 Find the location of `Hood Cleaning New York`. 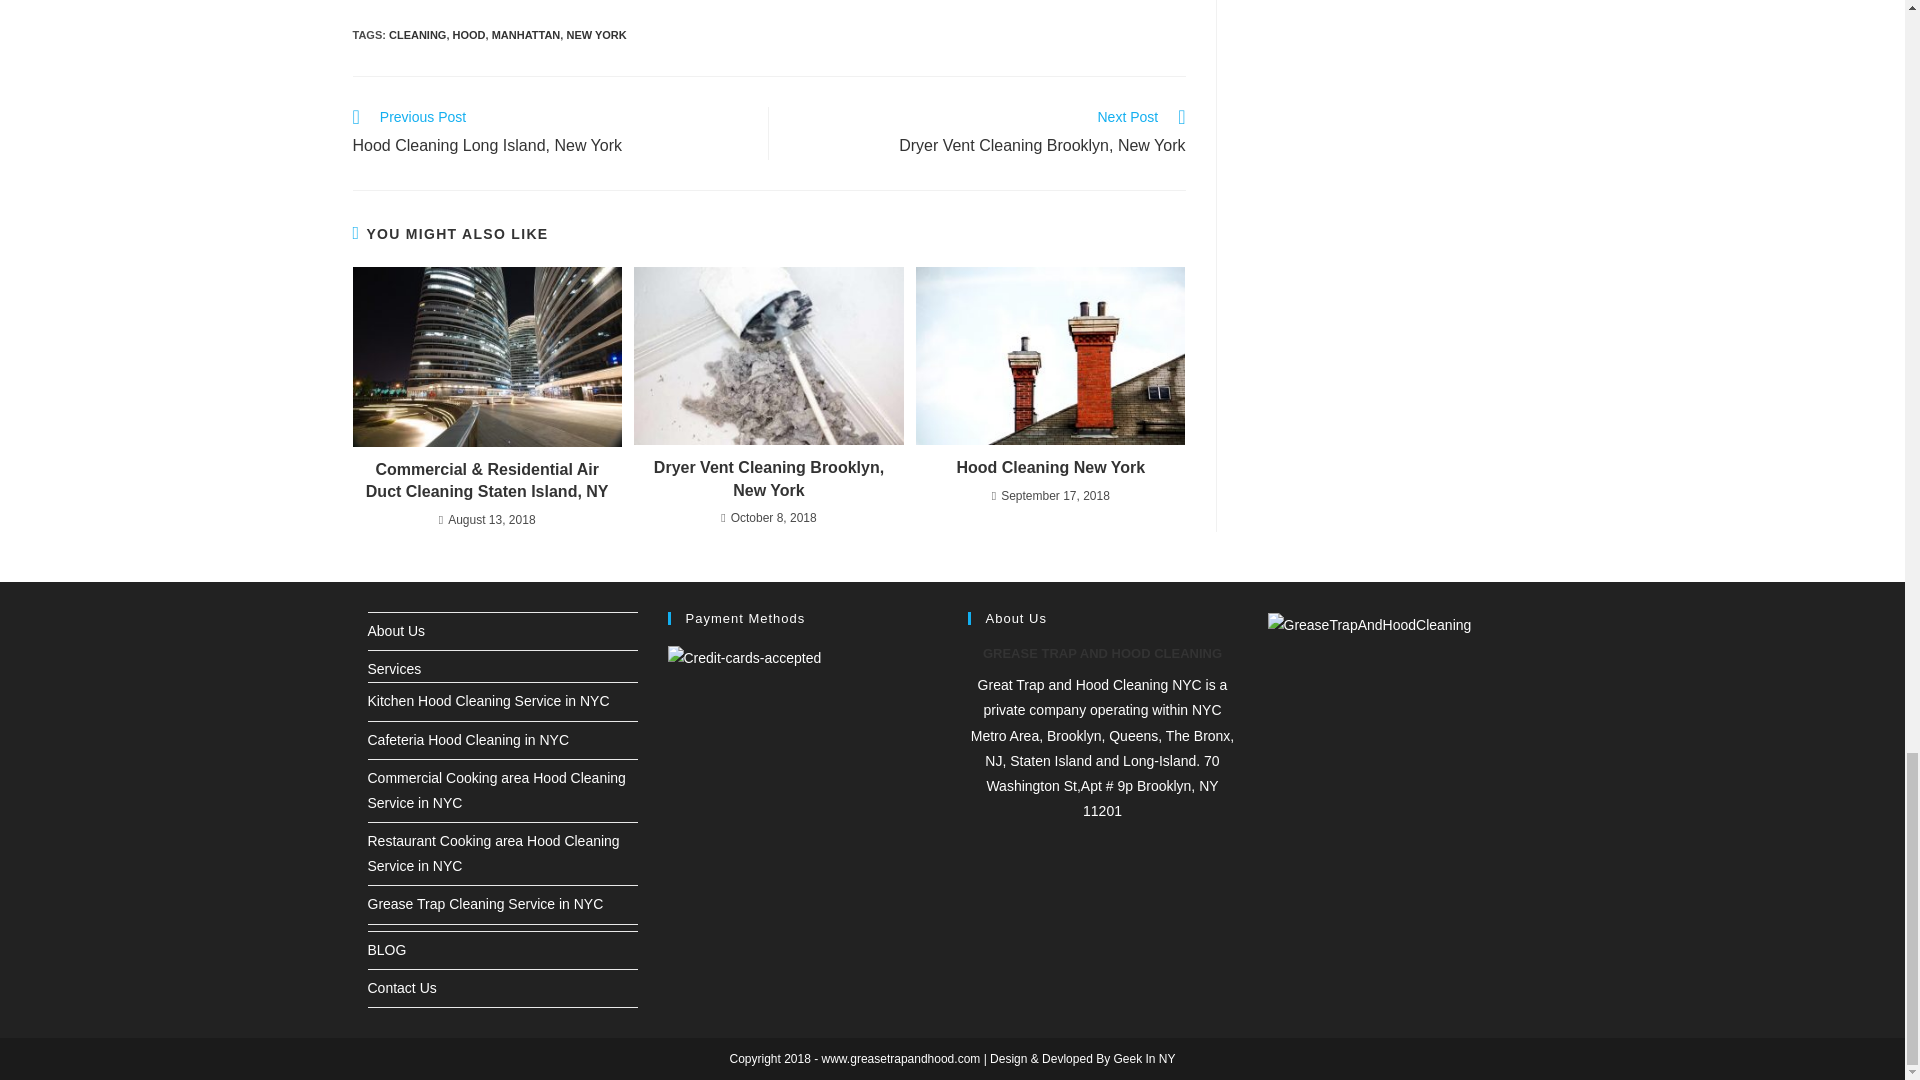

Hood Cleaning New York is located at coordinates (550, 133).